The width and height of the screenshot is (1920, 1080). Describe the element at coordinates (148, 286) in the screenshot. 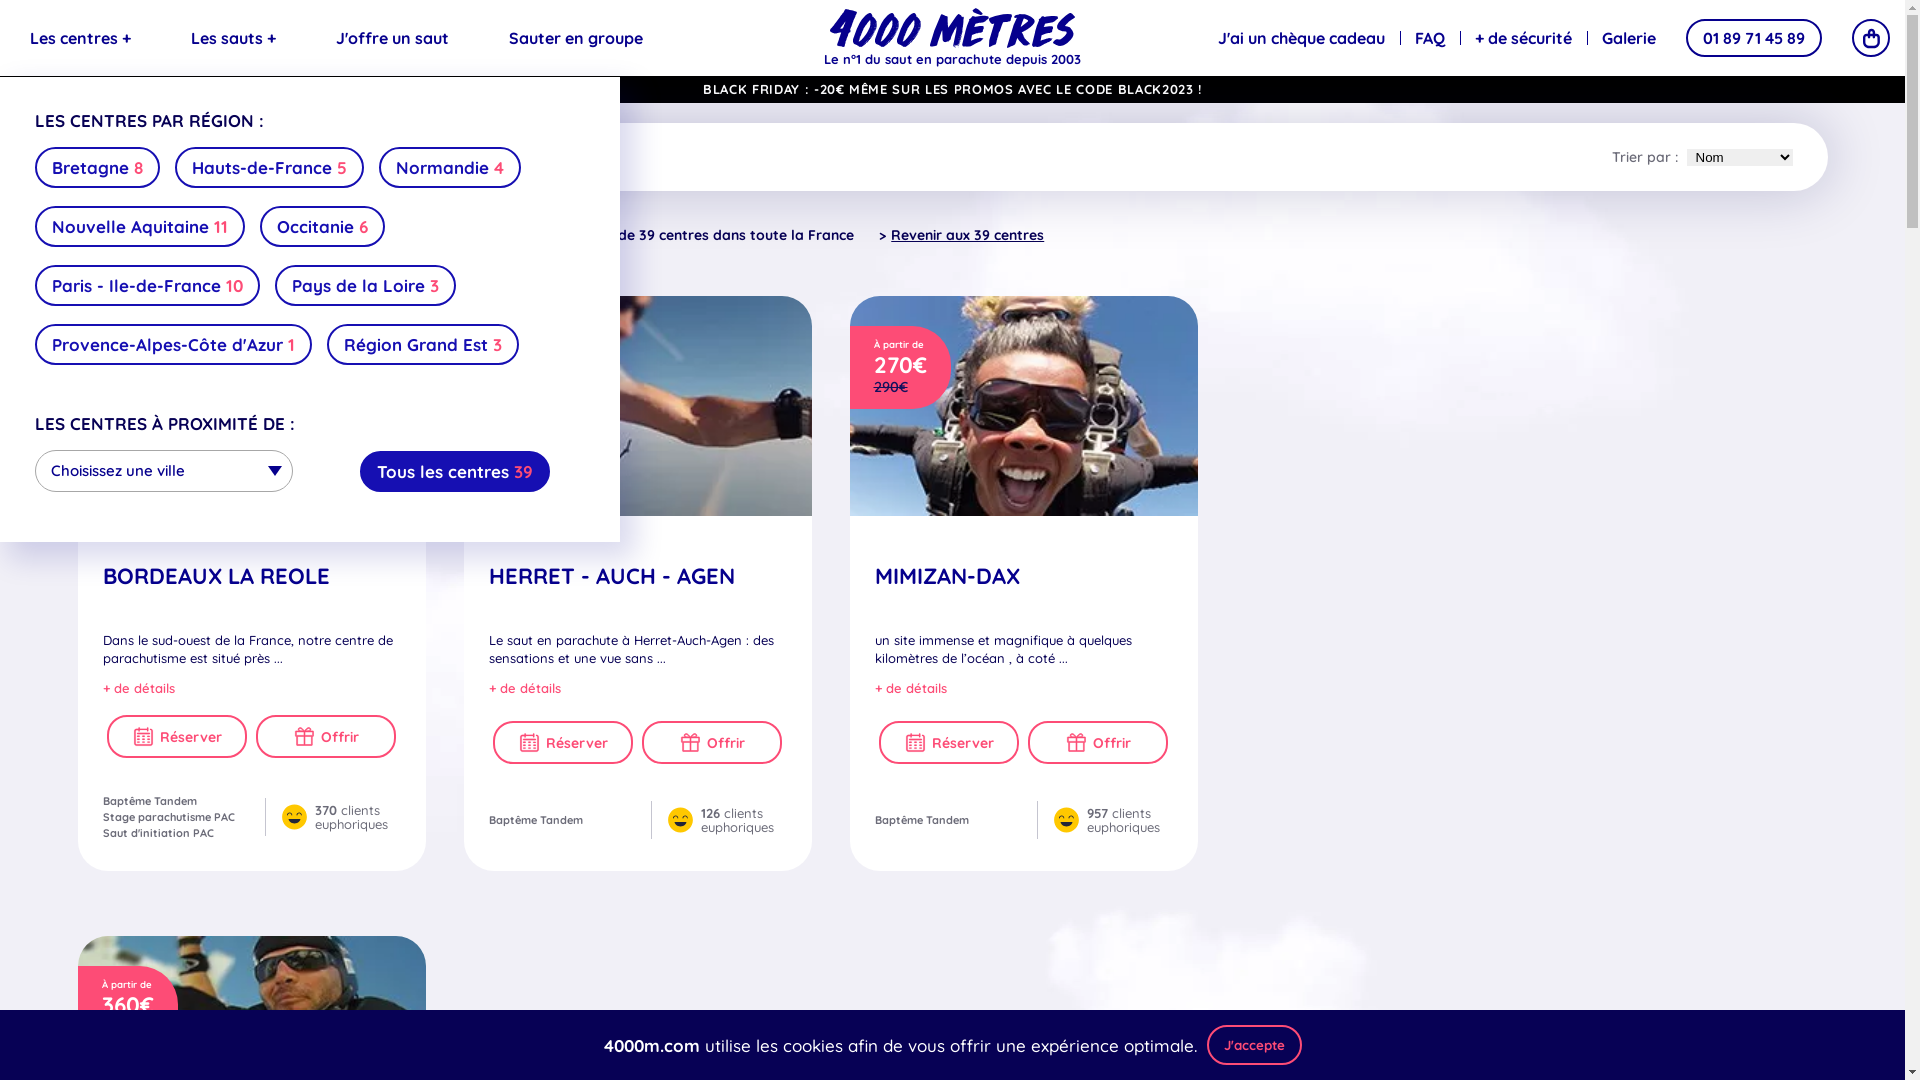

I see `Paris - Ile-de-France 10` at that location.